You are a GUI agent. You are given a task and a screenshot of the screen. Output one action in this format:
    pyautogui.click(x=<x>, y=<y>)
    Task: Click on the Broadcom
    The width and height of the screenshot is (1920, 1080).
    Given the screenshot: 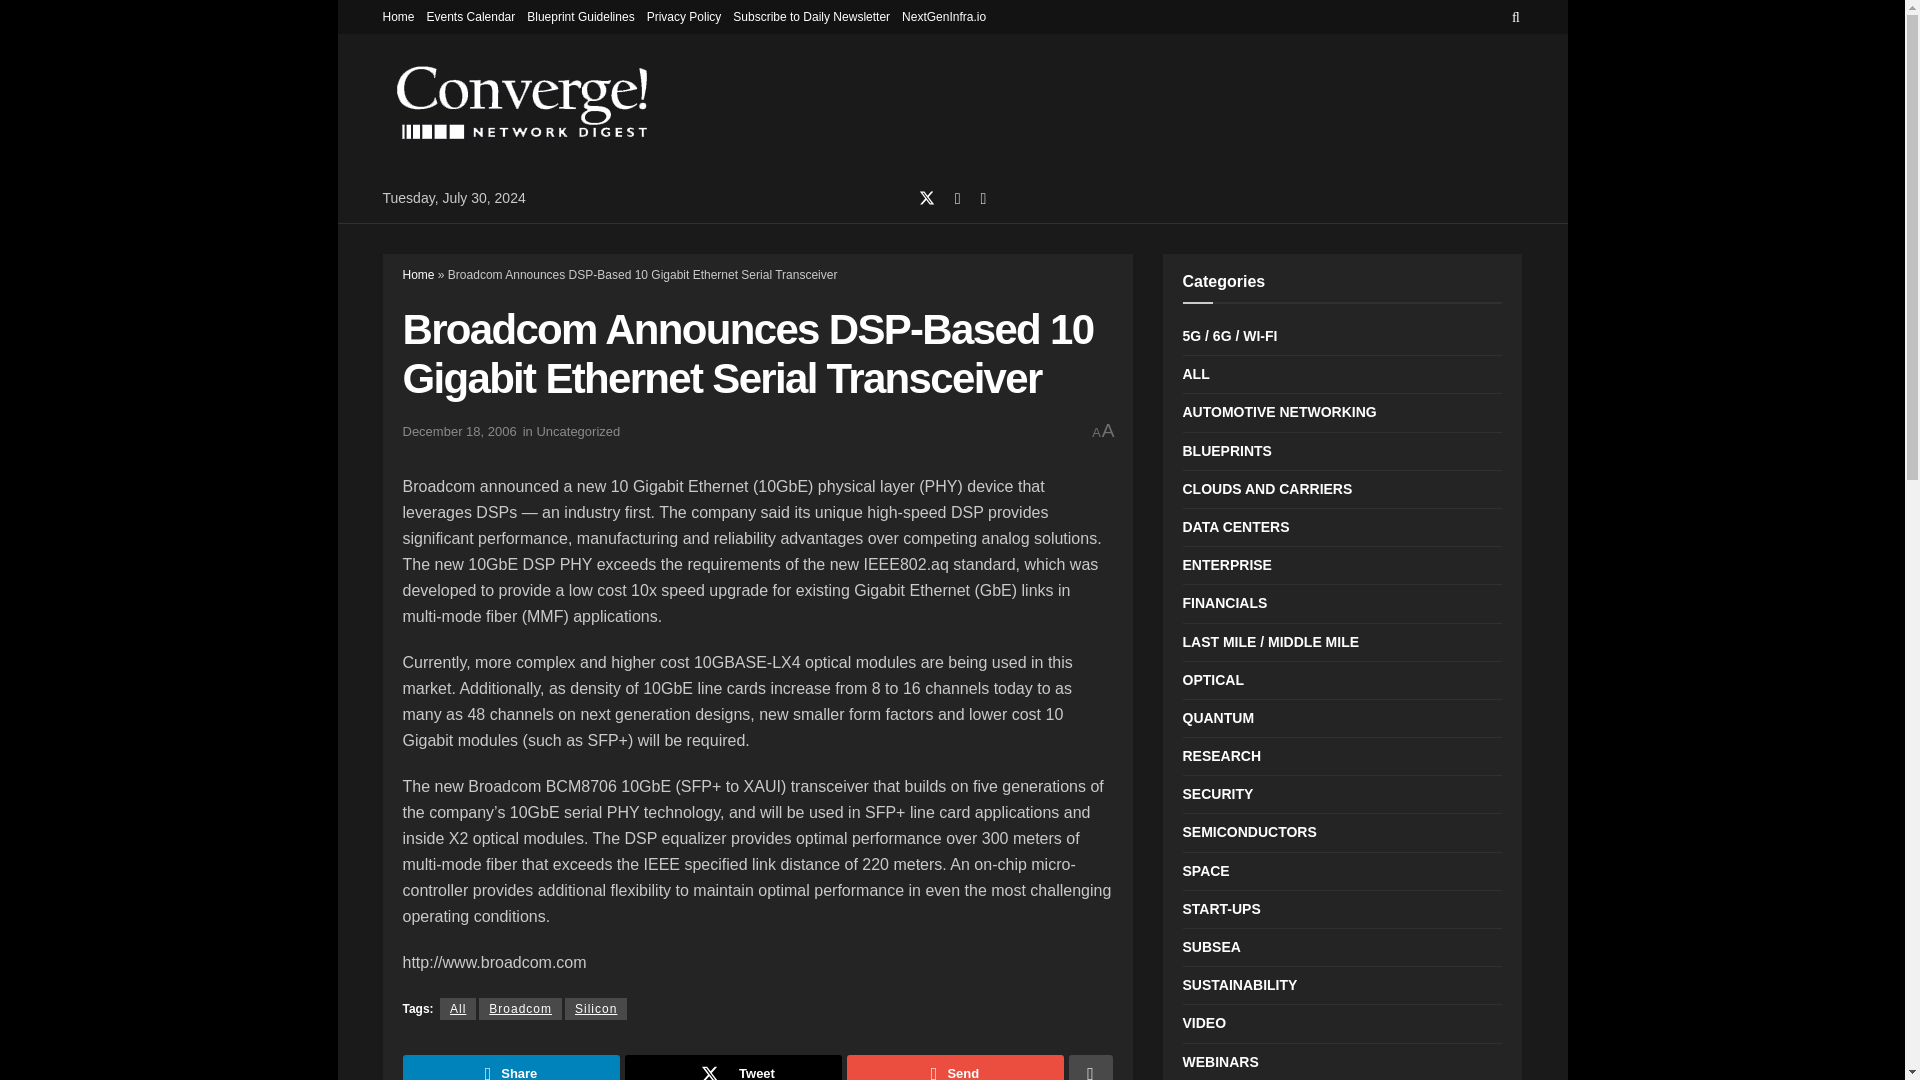 What is the action you would take?
    pyautogui.click(x=520, y=1008)
    